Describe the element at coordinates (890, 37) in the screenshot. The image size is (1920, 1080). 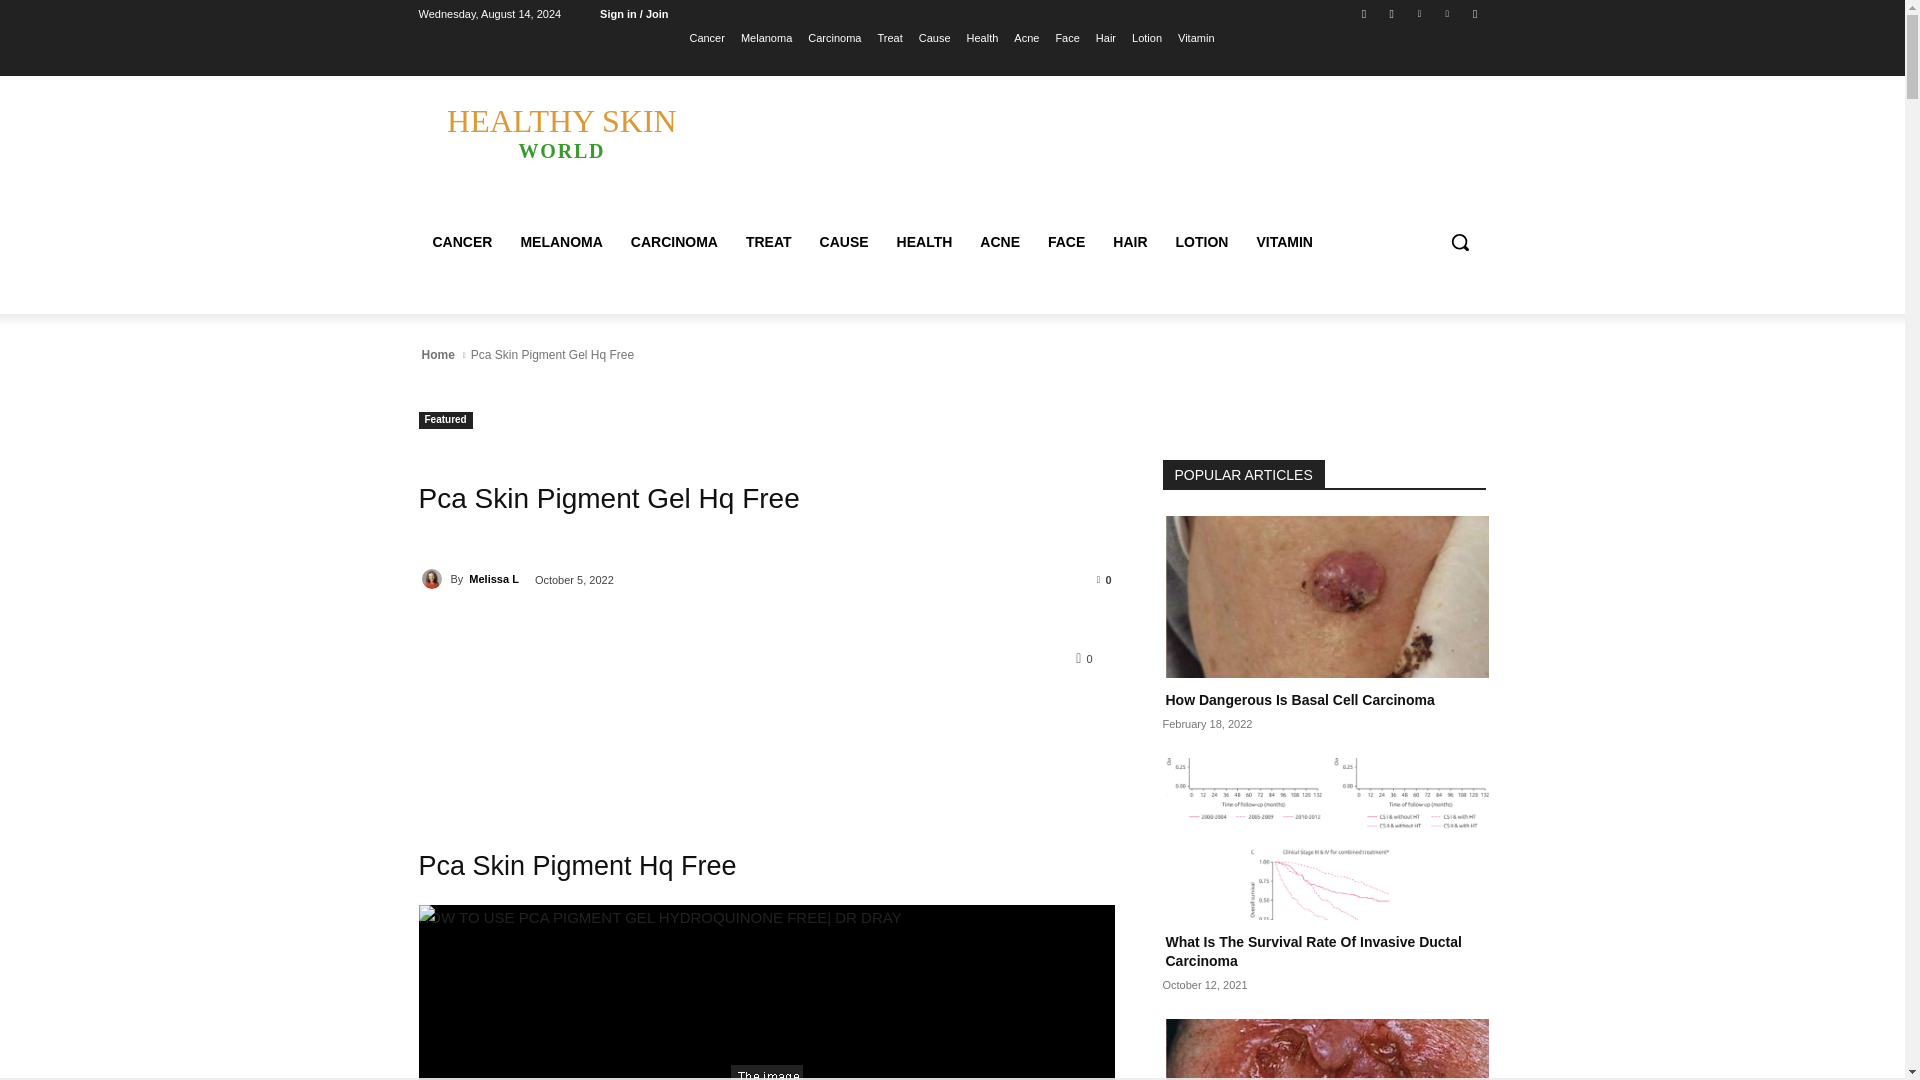
I see `Treat` at that location.